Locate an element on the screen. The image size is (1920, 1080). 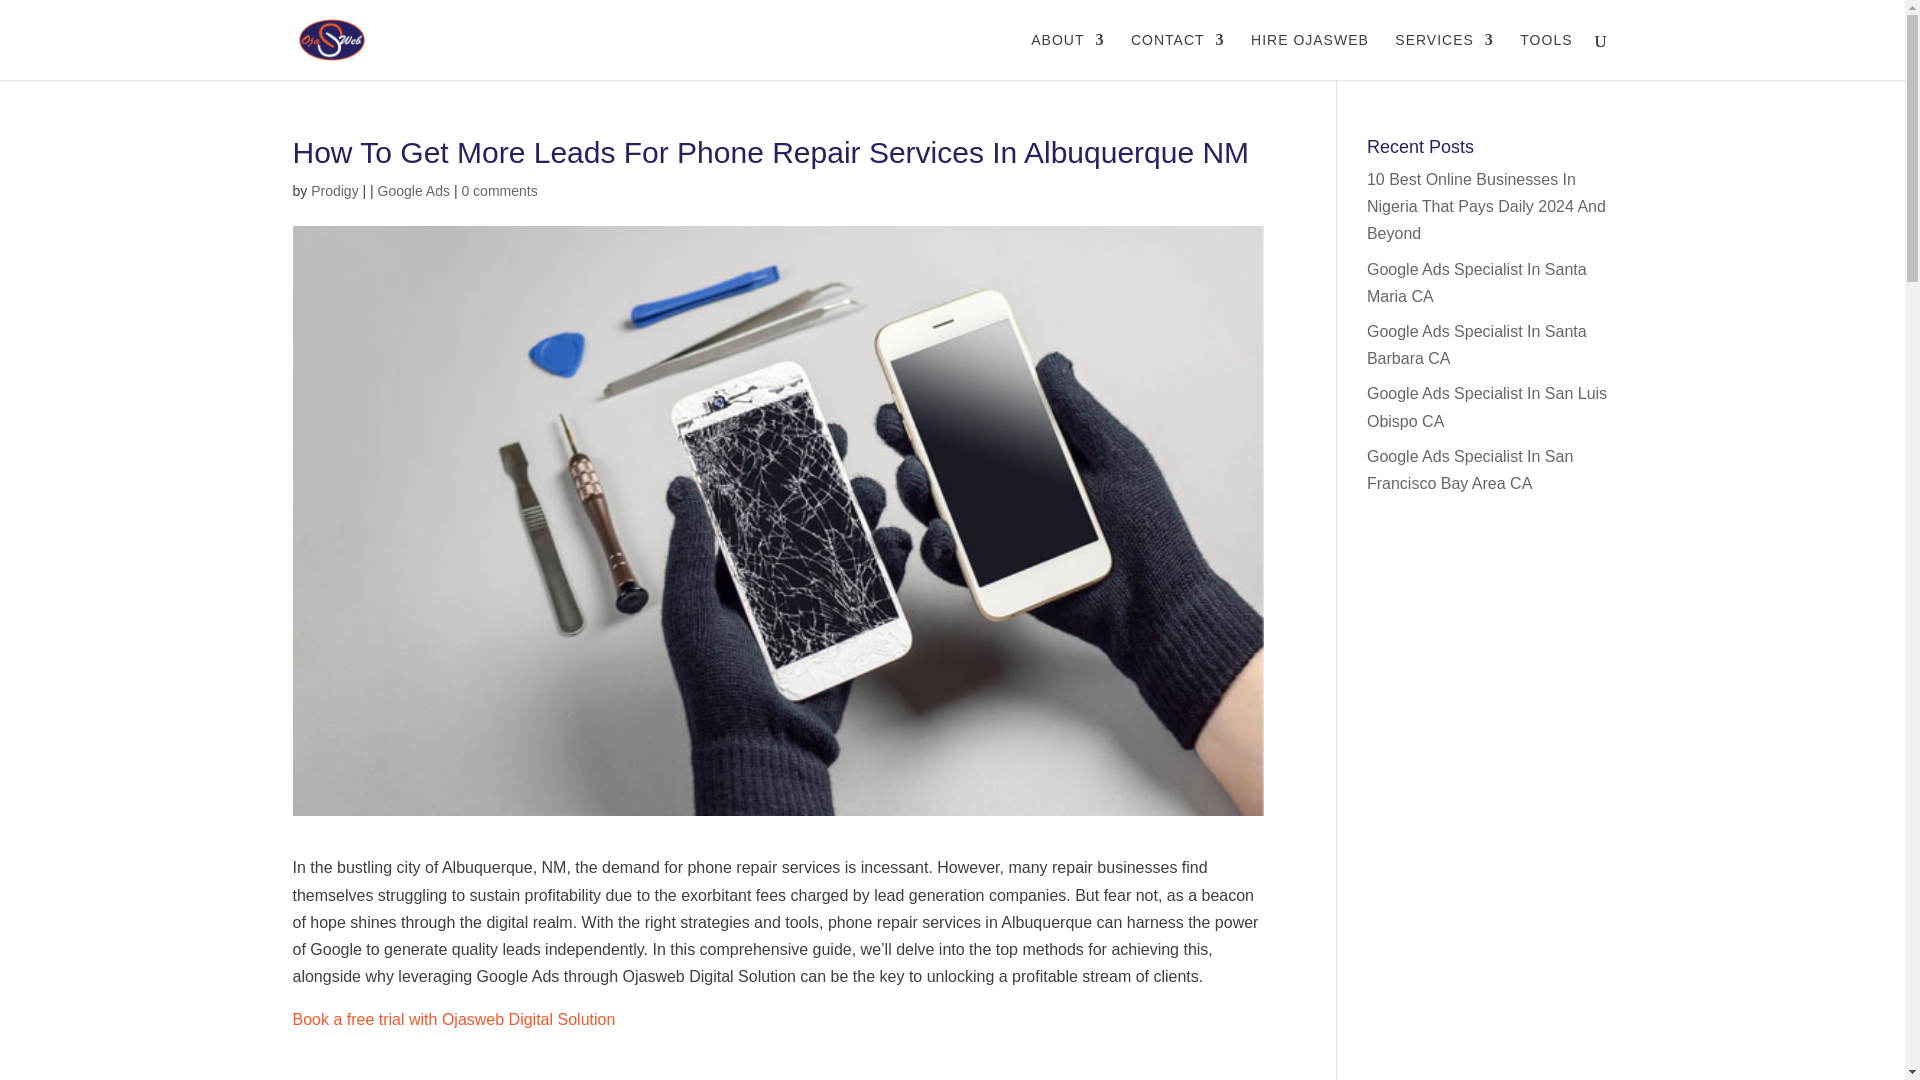
Prodigy is located at coordinates (334, 190).